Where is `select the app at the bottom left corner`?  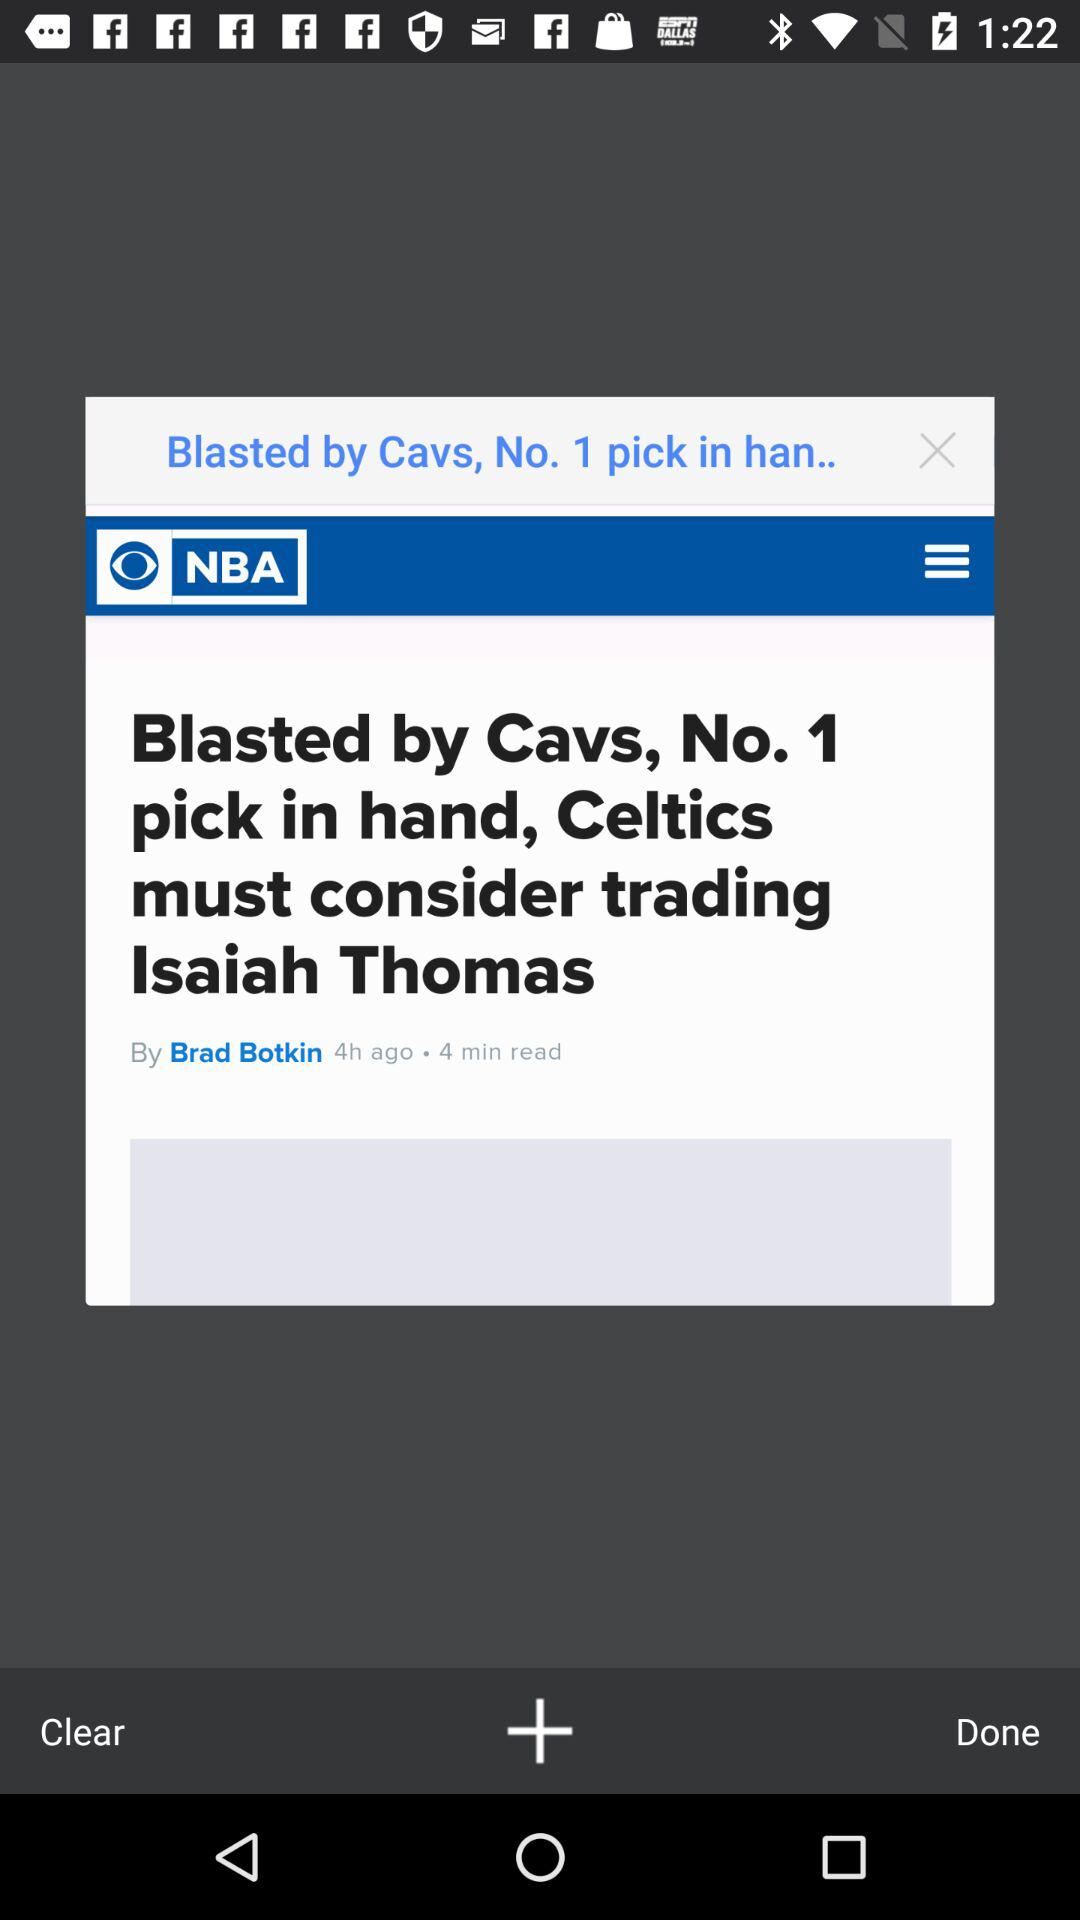 select the app at the bottom left corner is located at coordinates (82, 1730).